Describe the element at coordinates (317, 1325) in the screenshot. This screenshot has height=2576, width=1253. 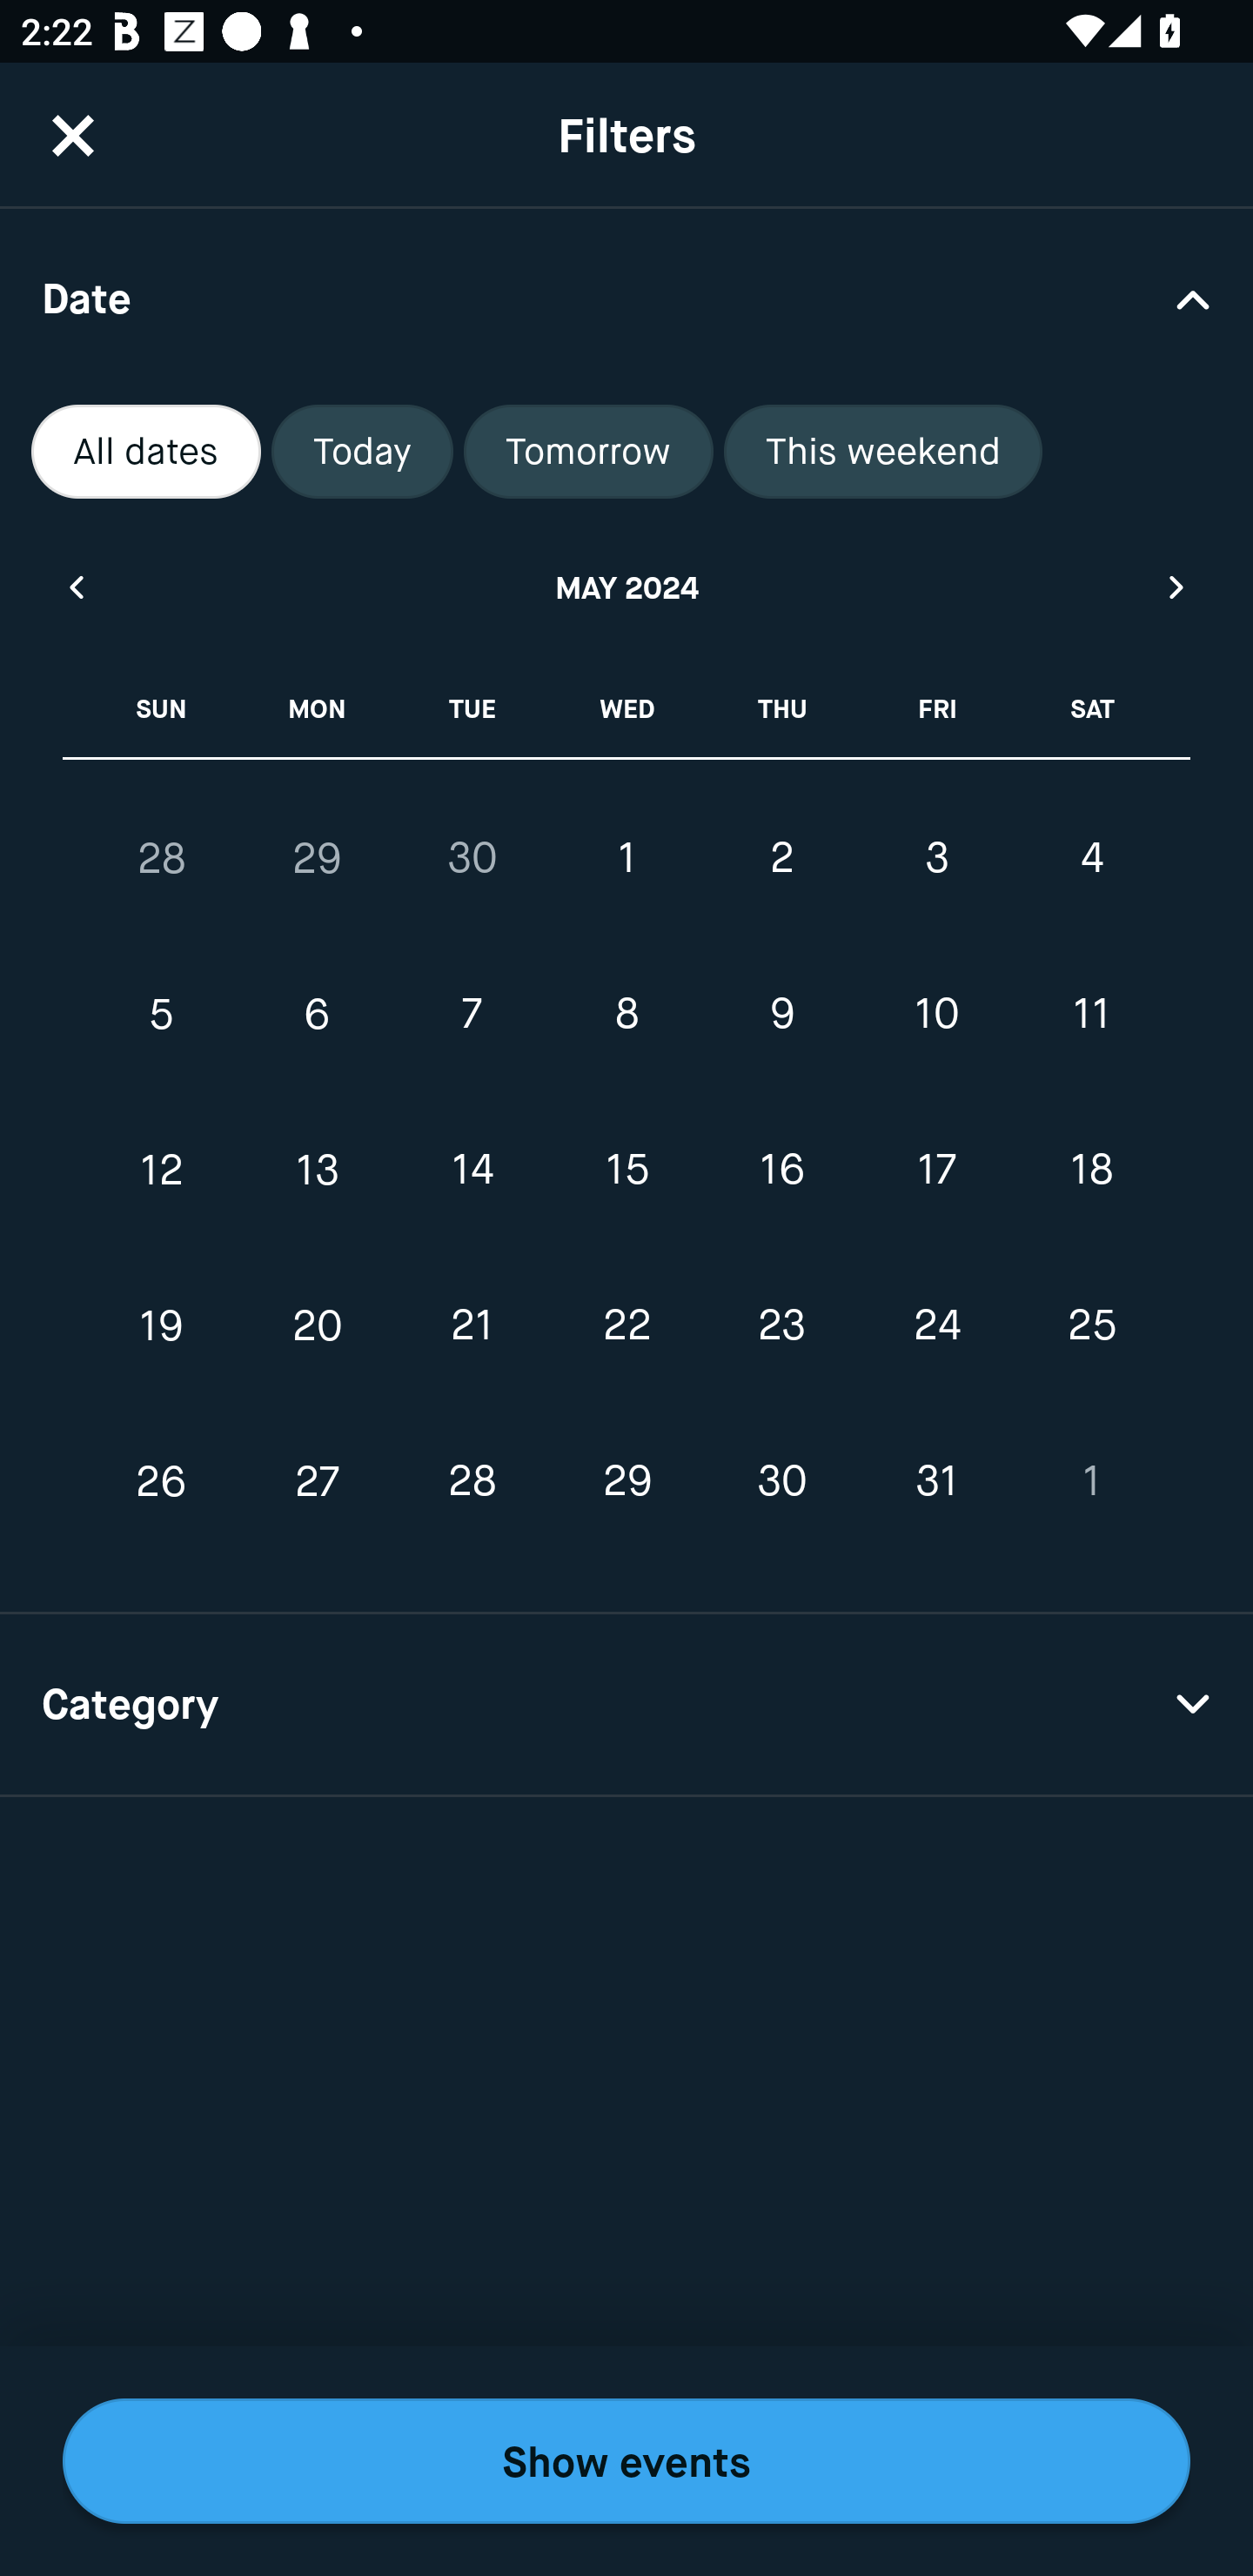
I see `20` at that location.